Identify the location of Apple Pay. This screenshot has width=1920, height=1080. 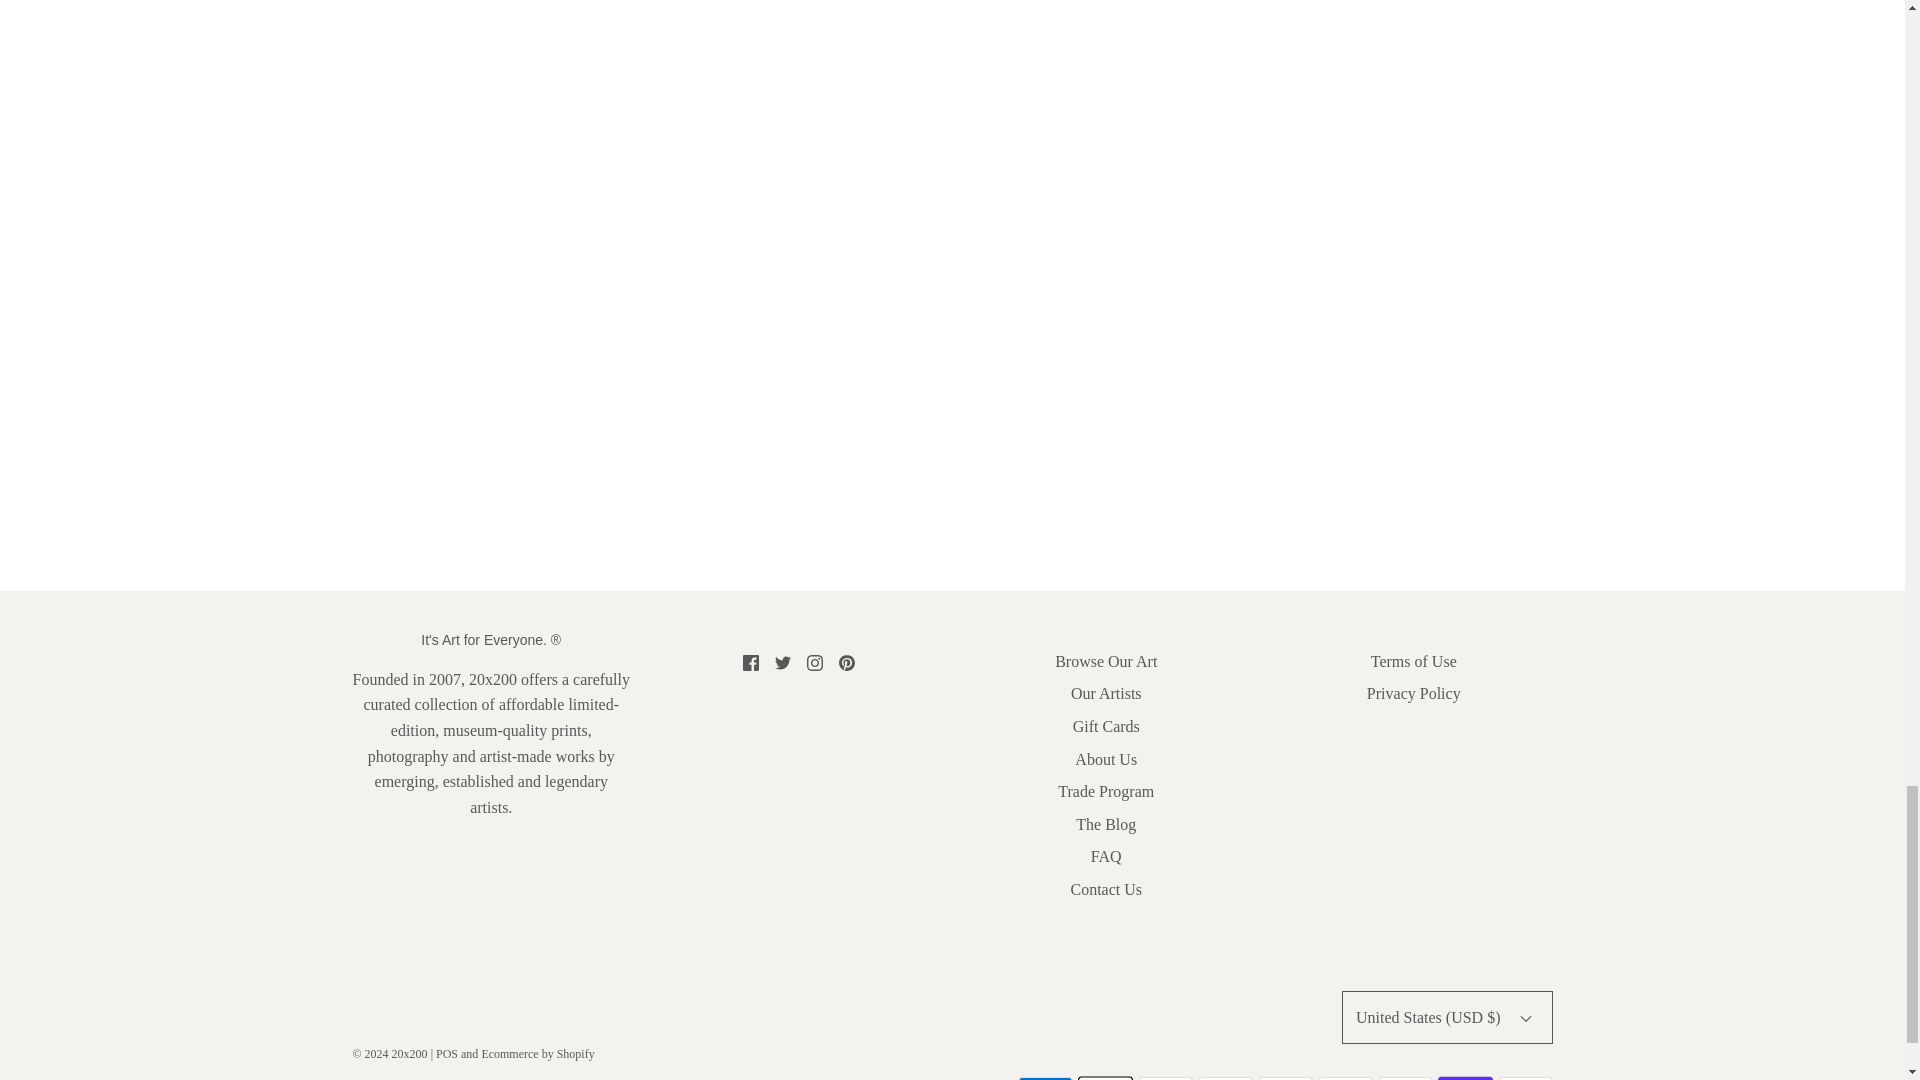
(1104, 1076).